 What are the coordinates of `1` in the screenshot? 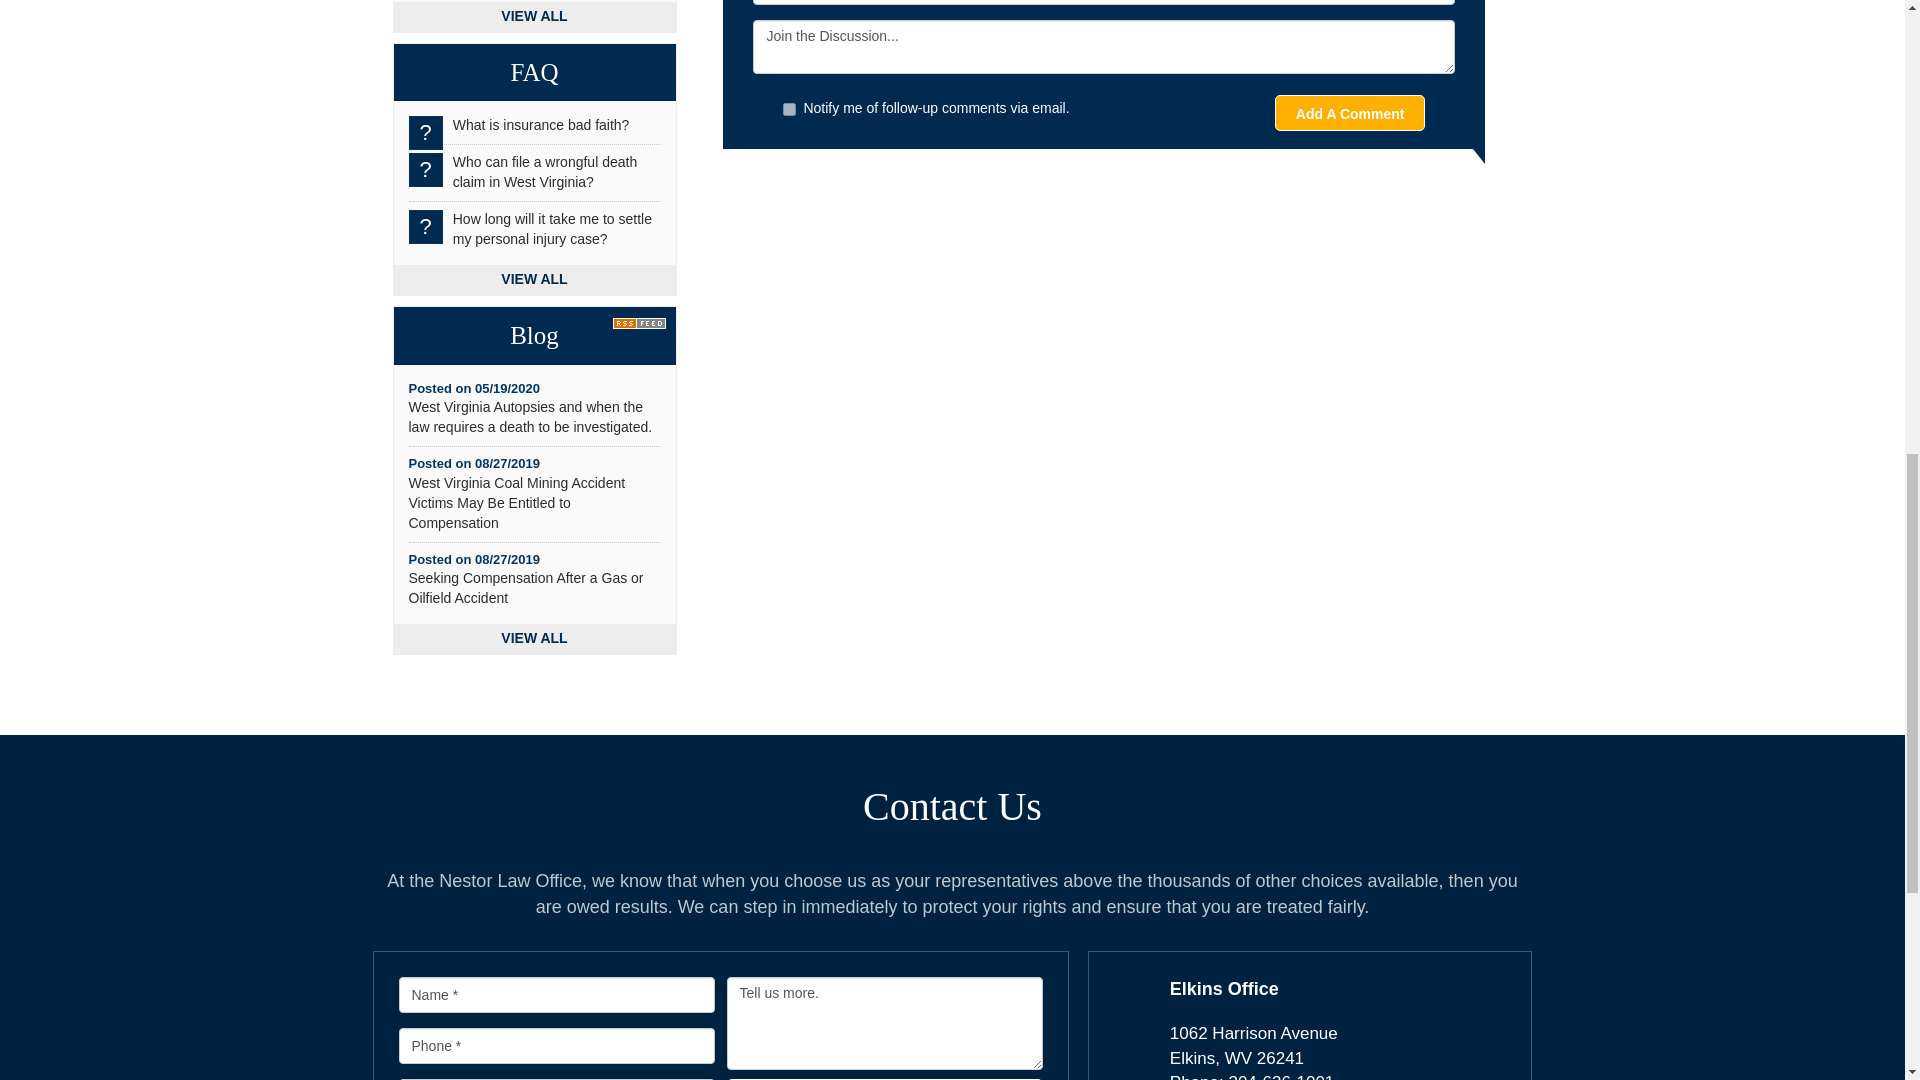 It's located at (534, 335).